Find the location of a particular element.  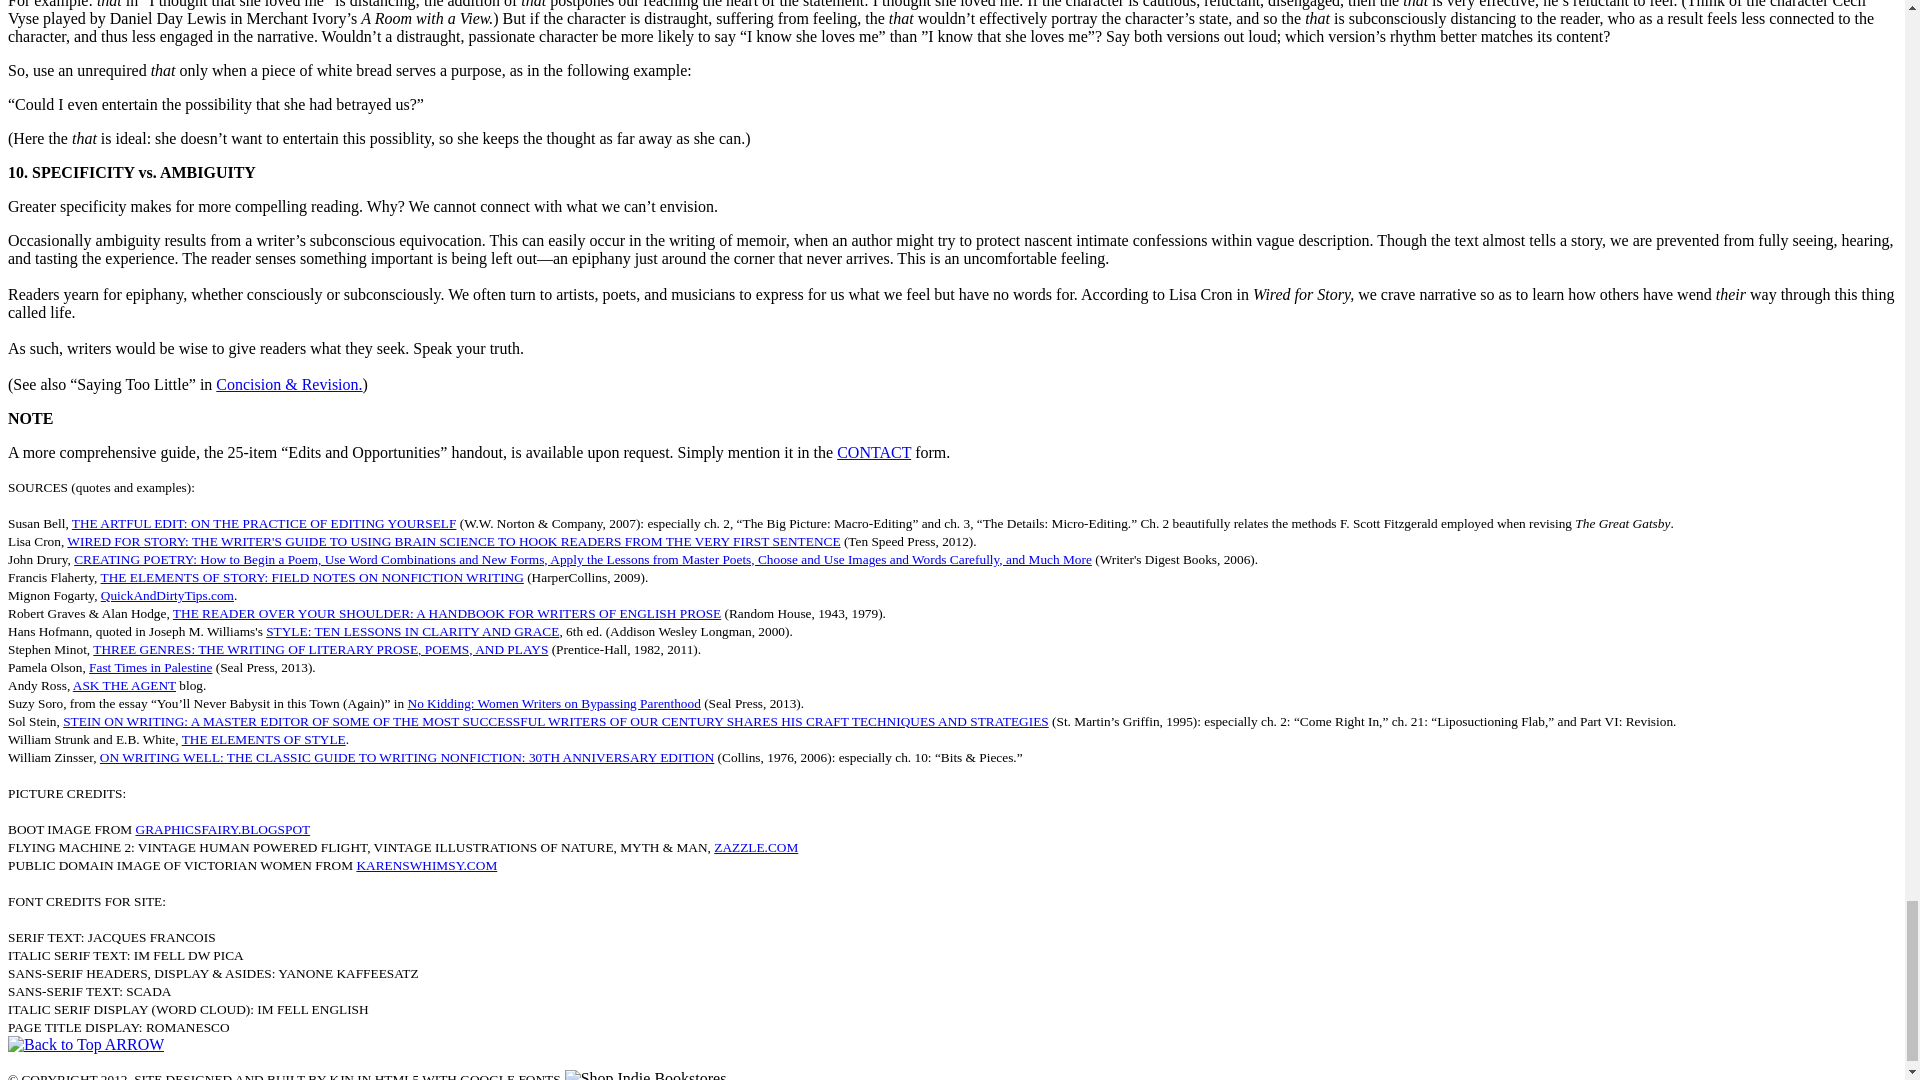

ZAZZLE.COM is located at coordinates (756, 848).